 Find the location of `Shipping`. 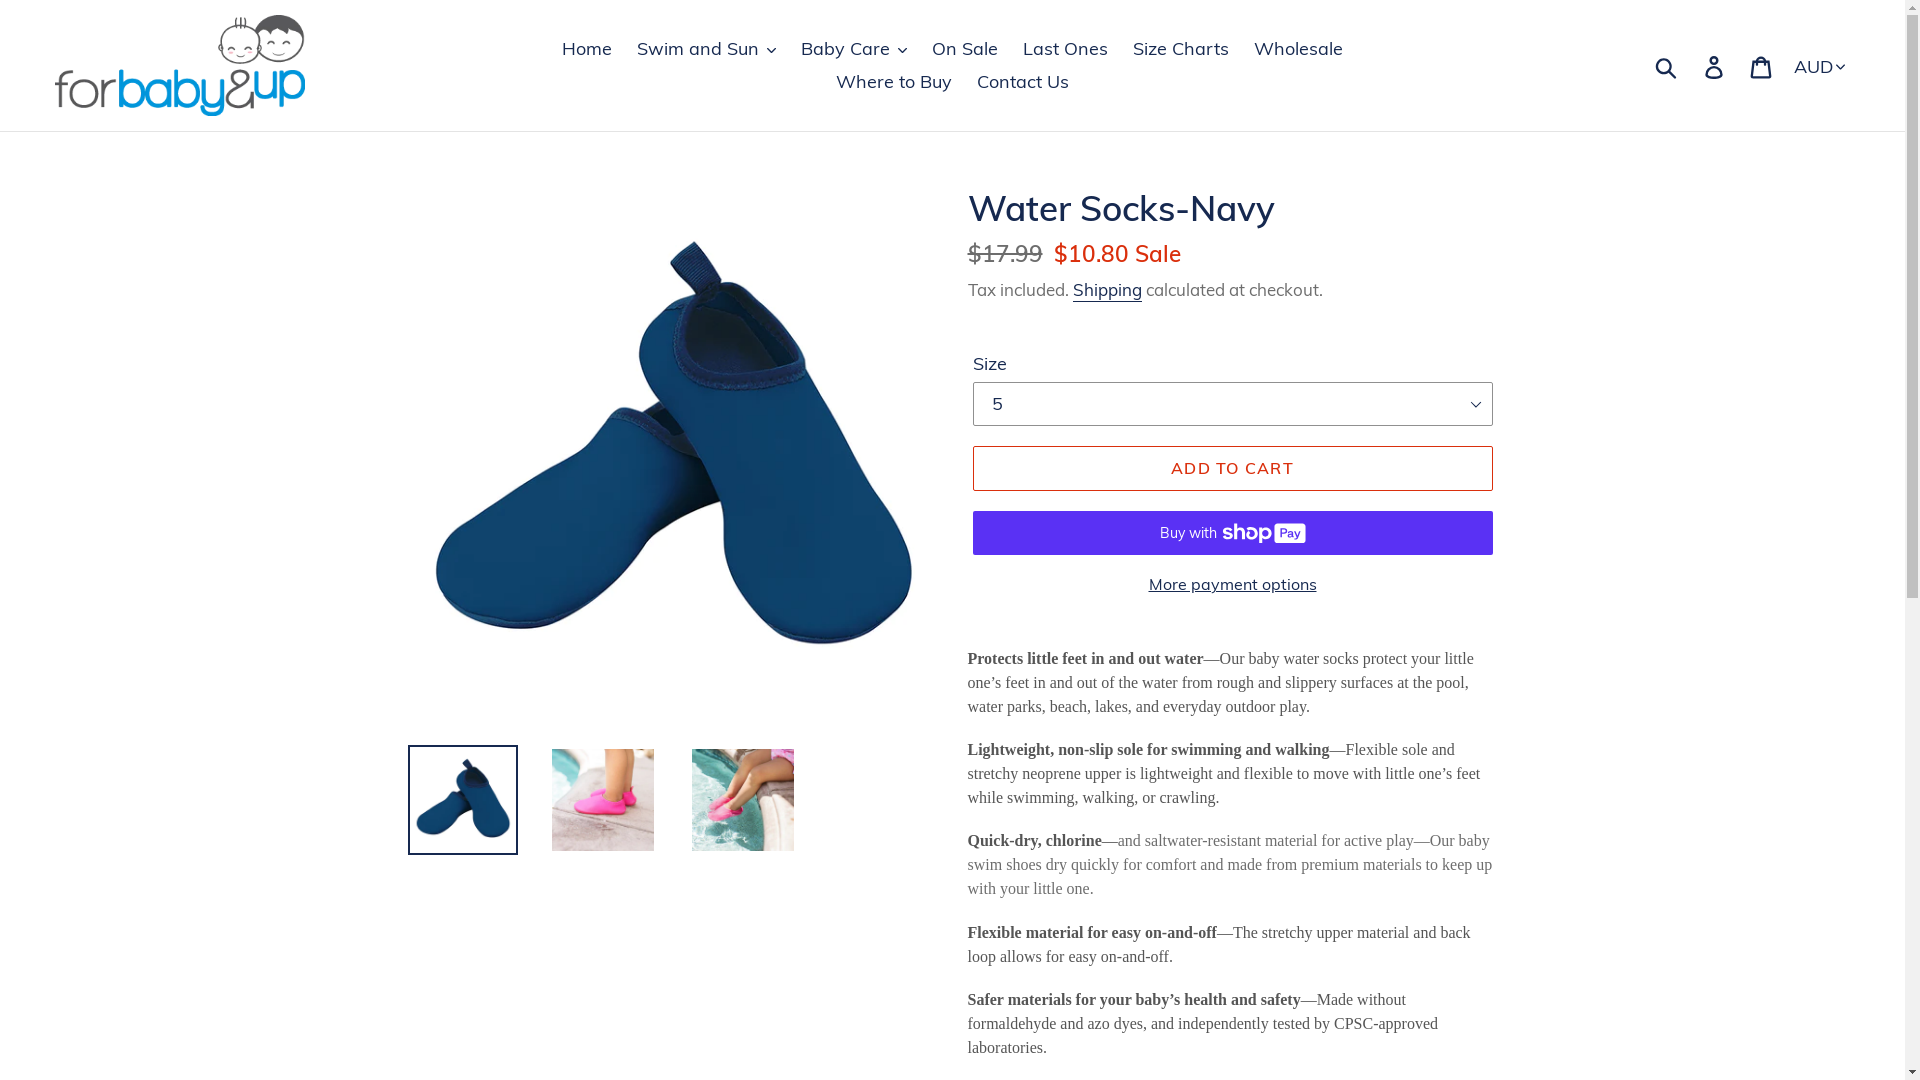

Shipping is located at coordinates (1106, 290).